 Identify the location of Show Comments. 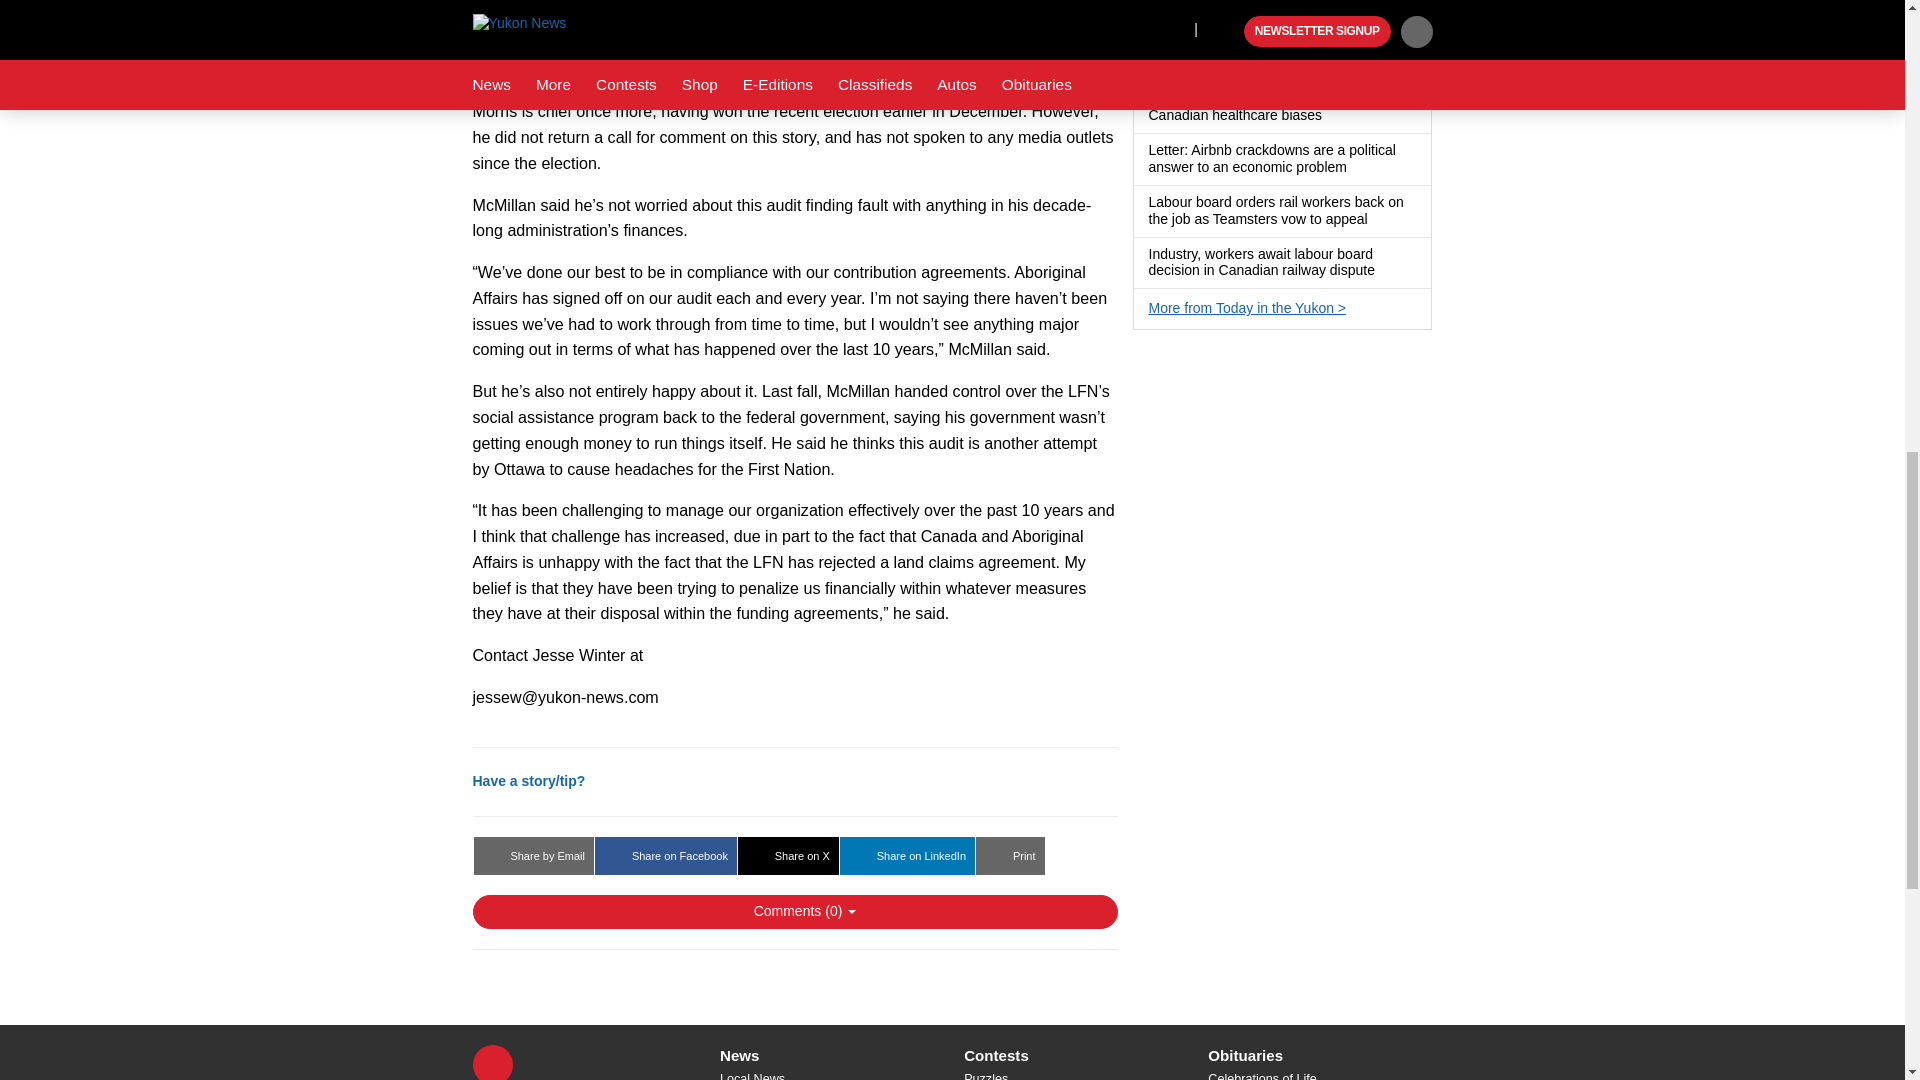
(794, 912).